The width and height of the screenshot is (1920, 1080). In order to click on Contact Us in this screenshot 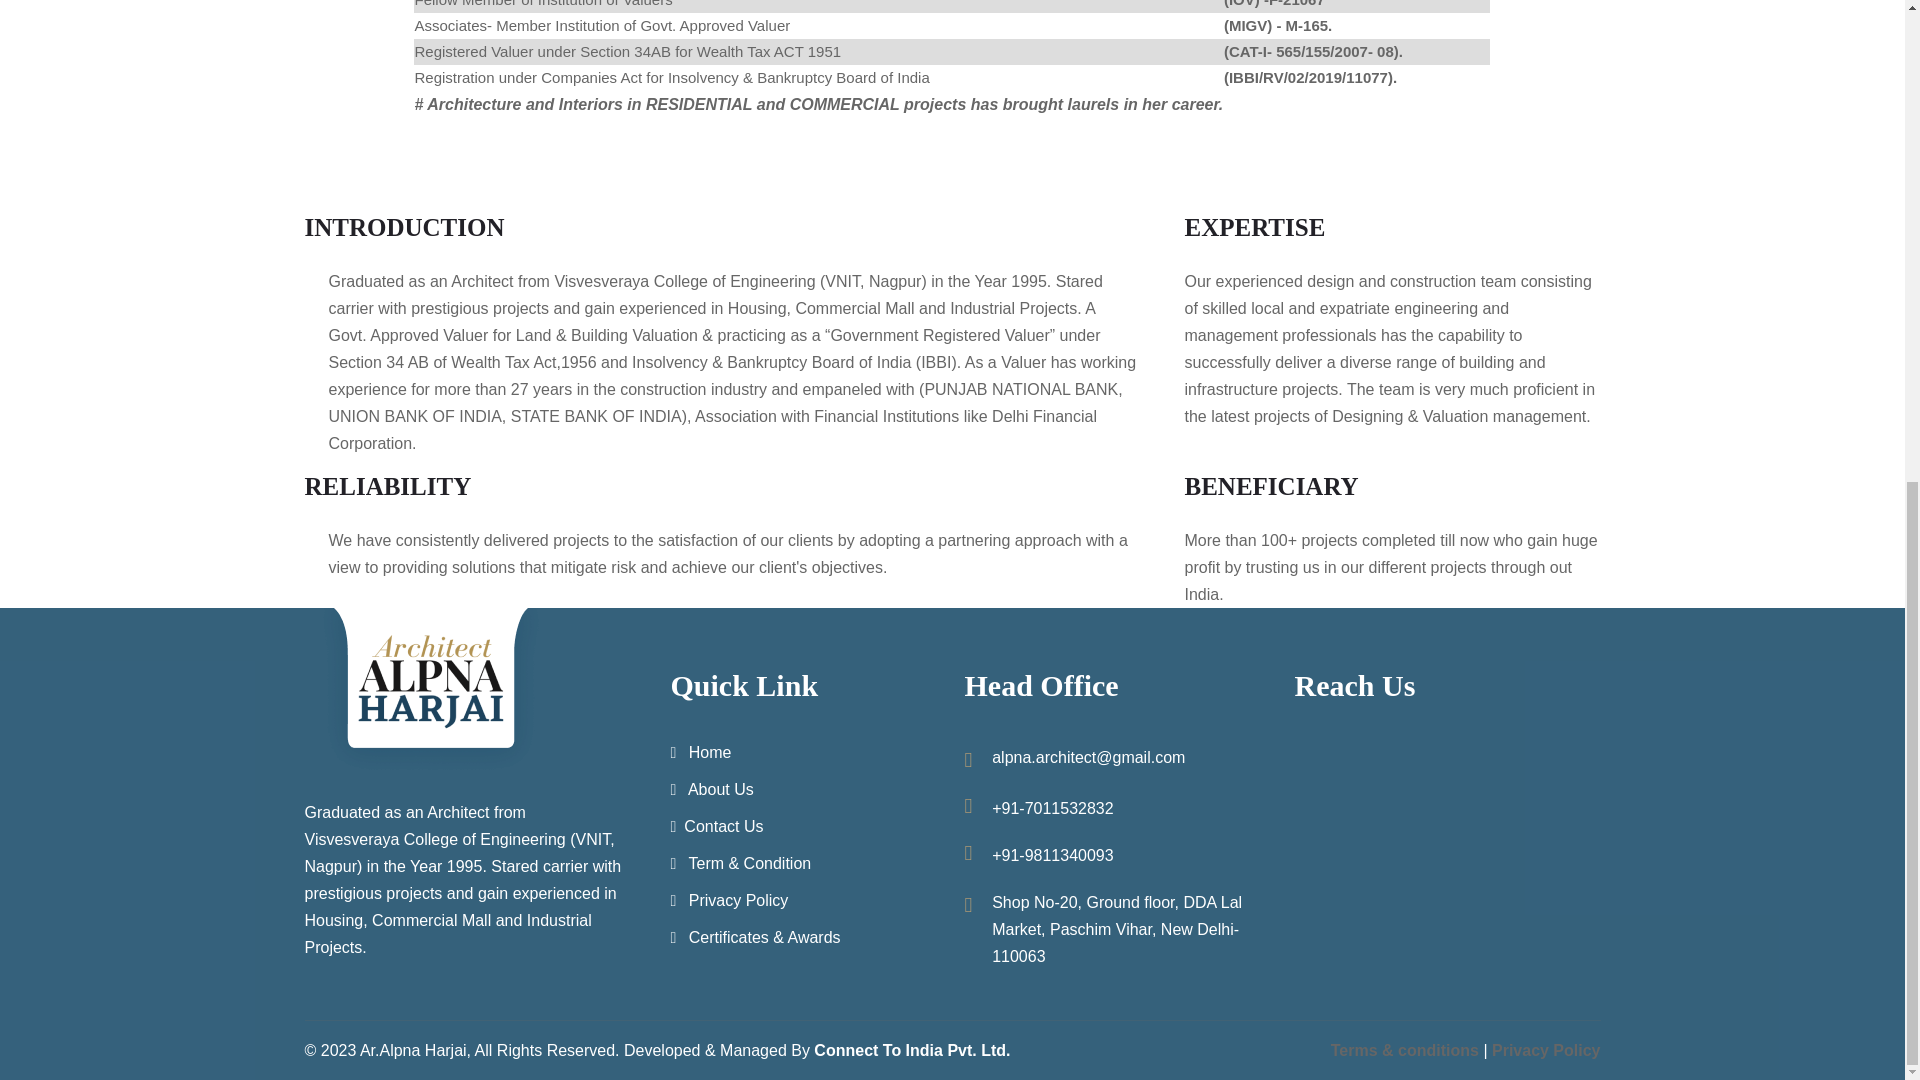, I will do `click(716, 826)`.